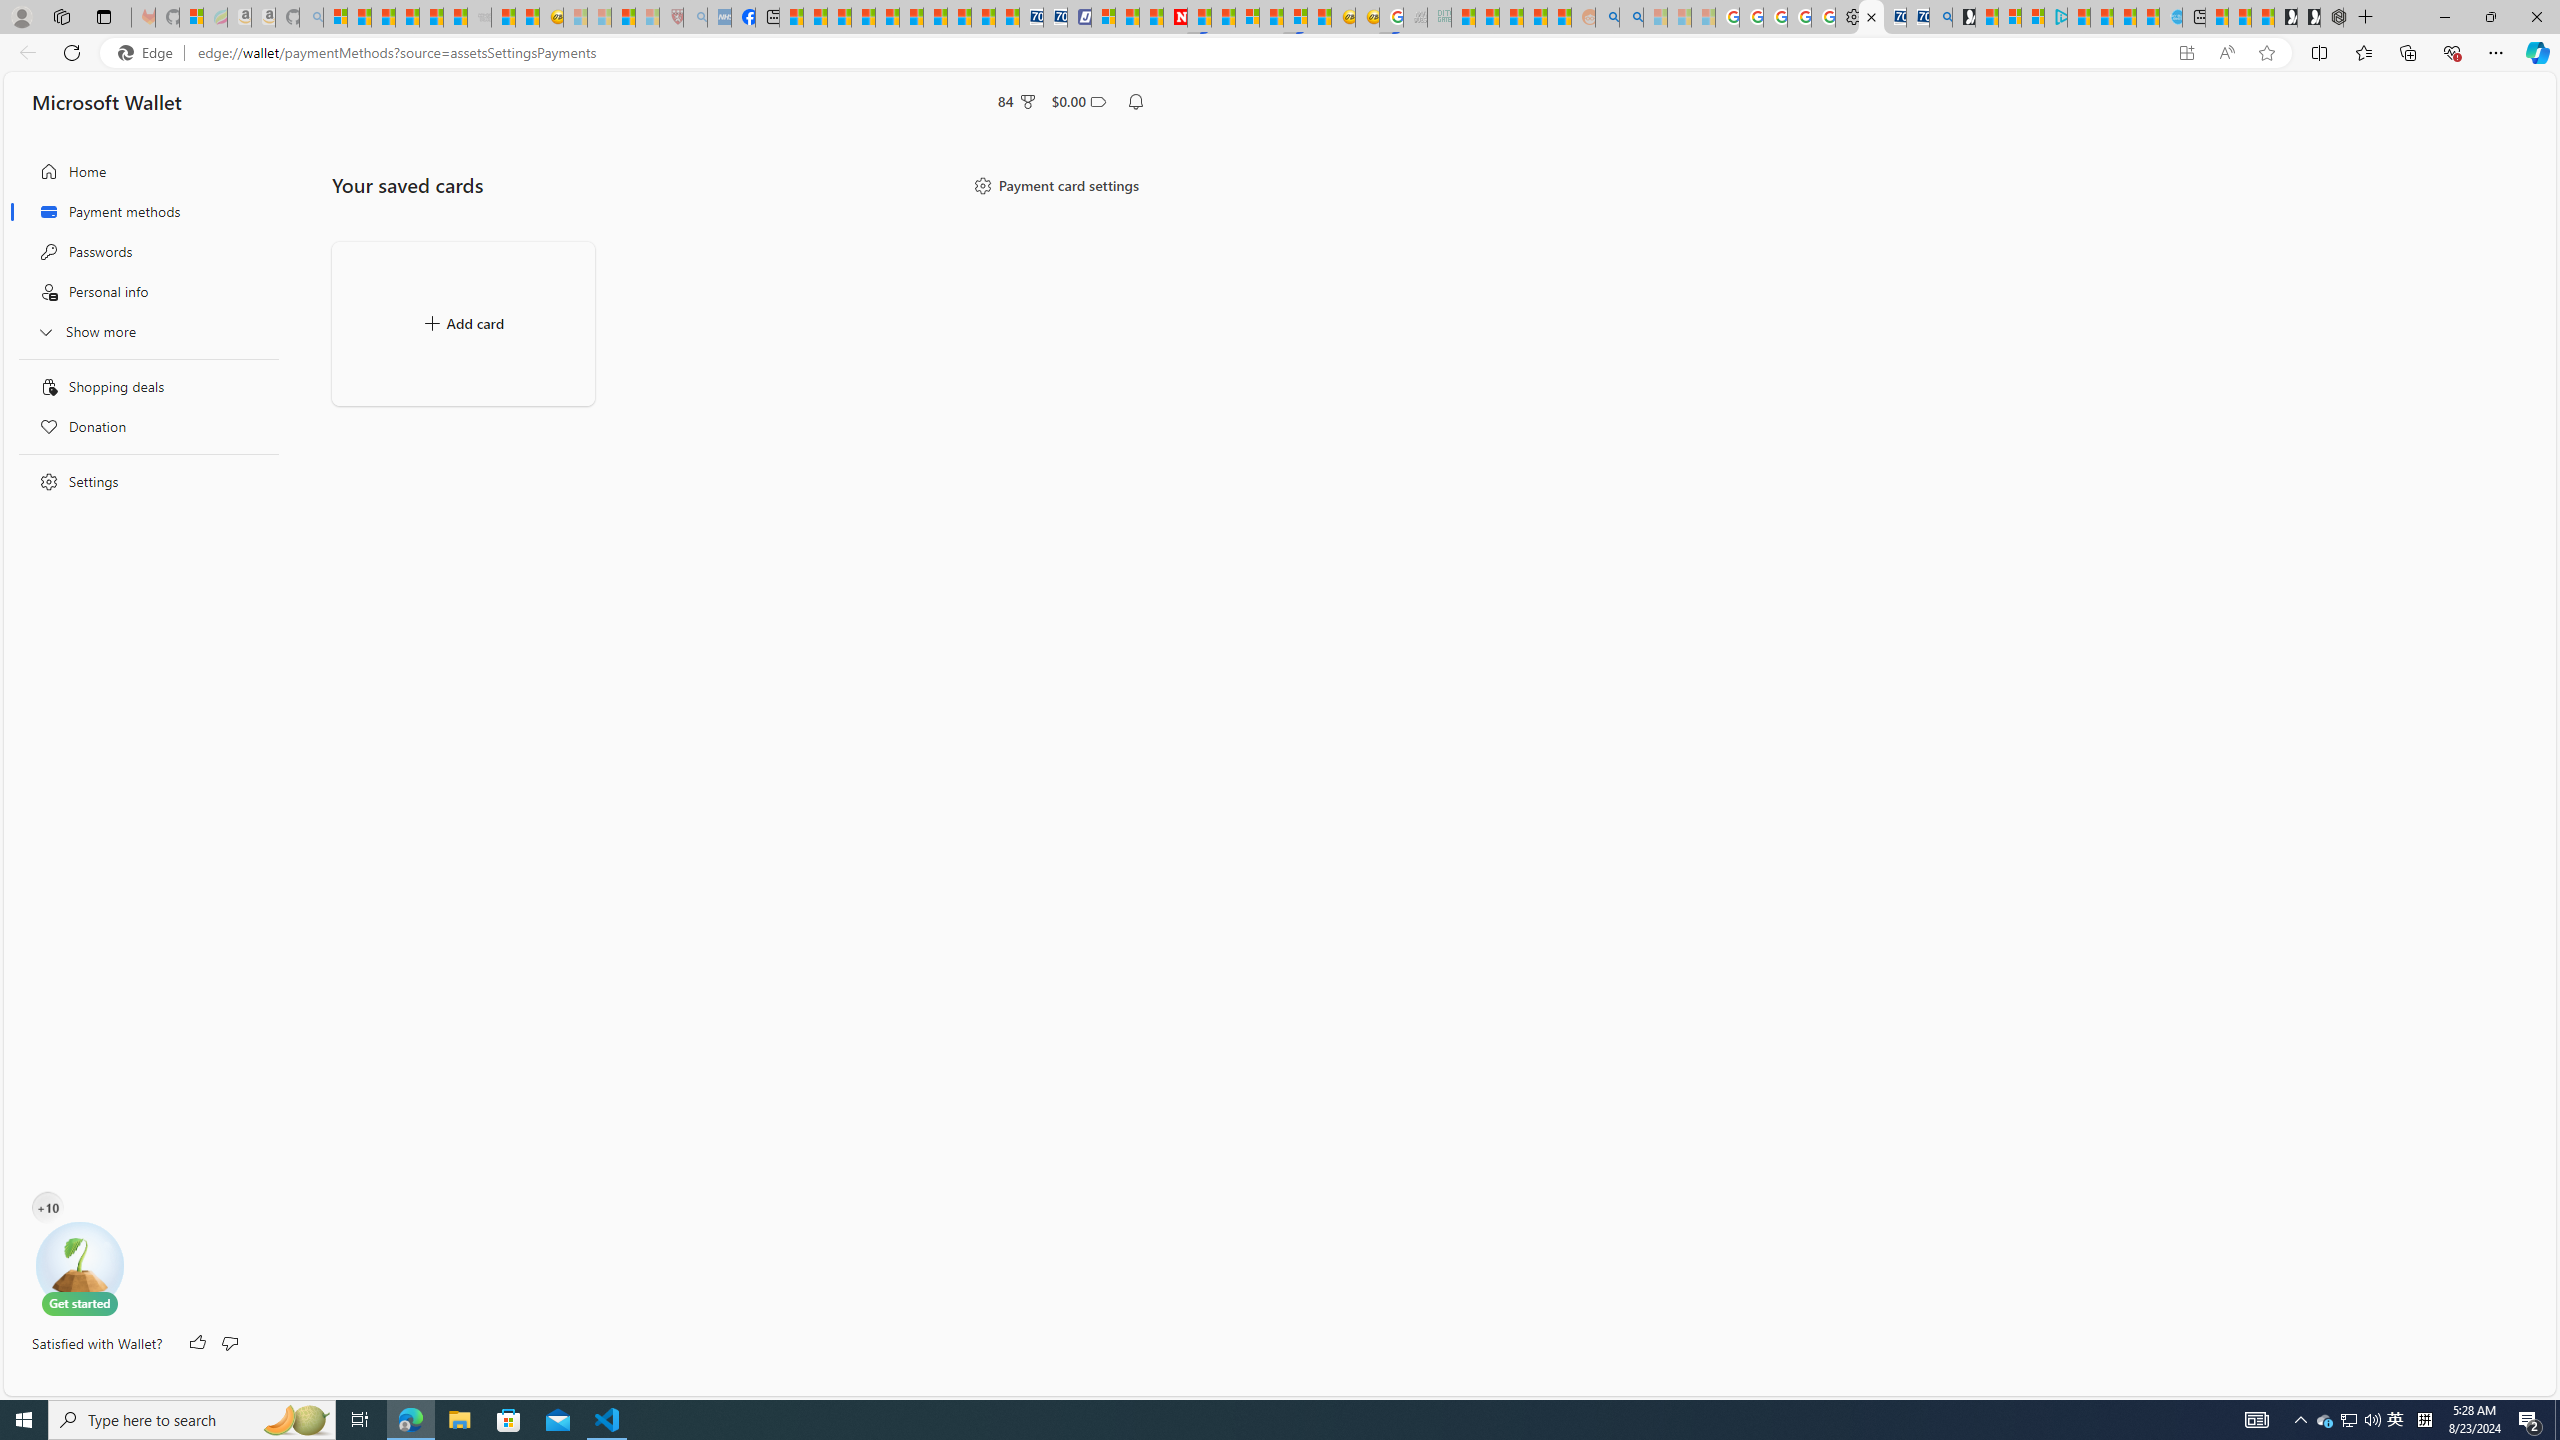  What do you see at coordinates (143, 386) in the screenshot?
I see `Shopping deals` at bounding box center [143, 386].